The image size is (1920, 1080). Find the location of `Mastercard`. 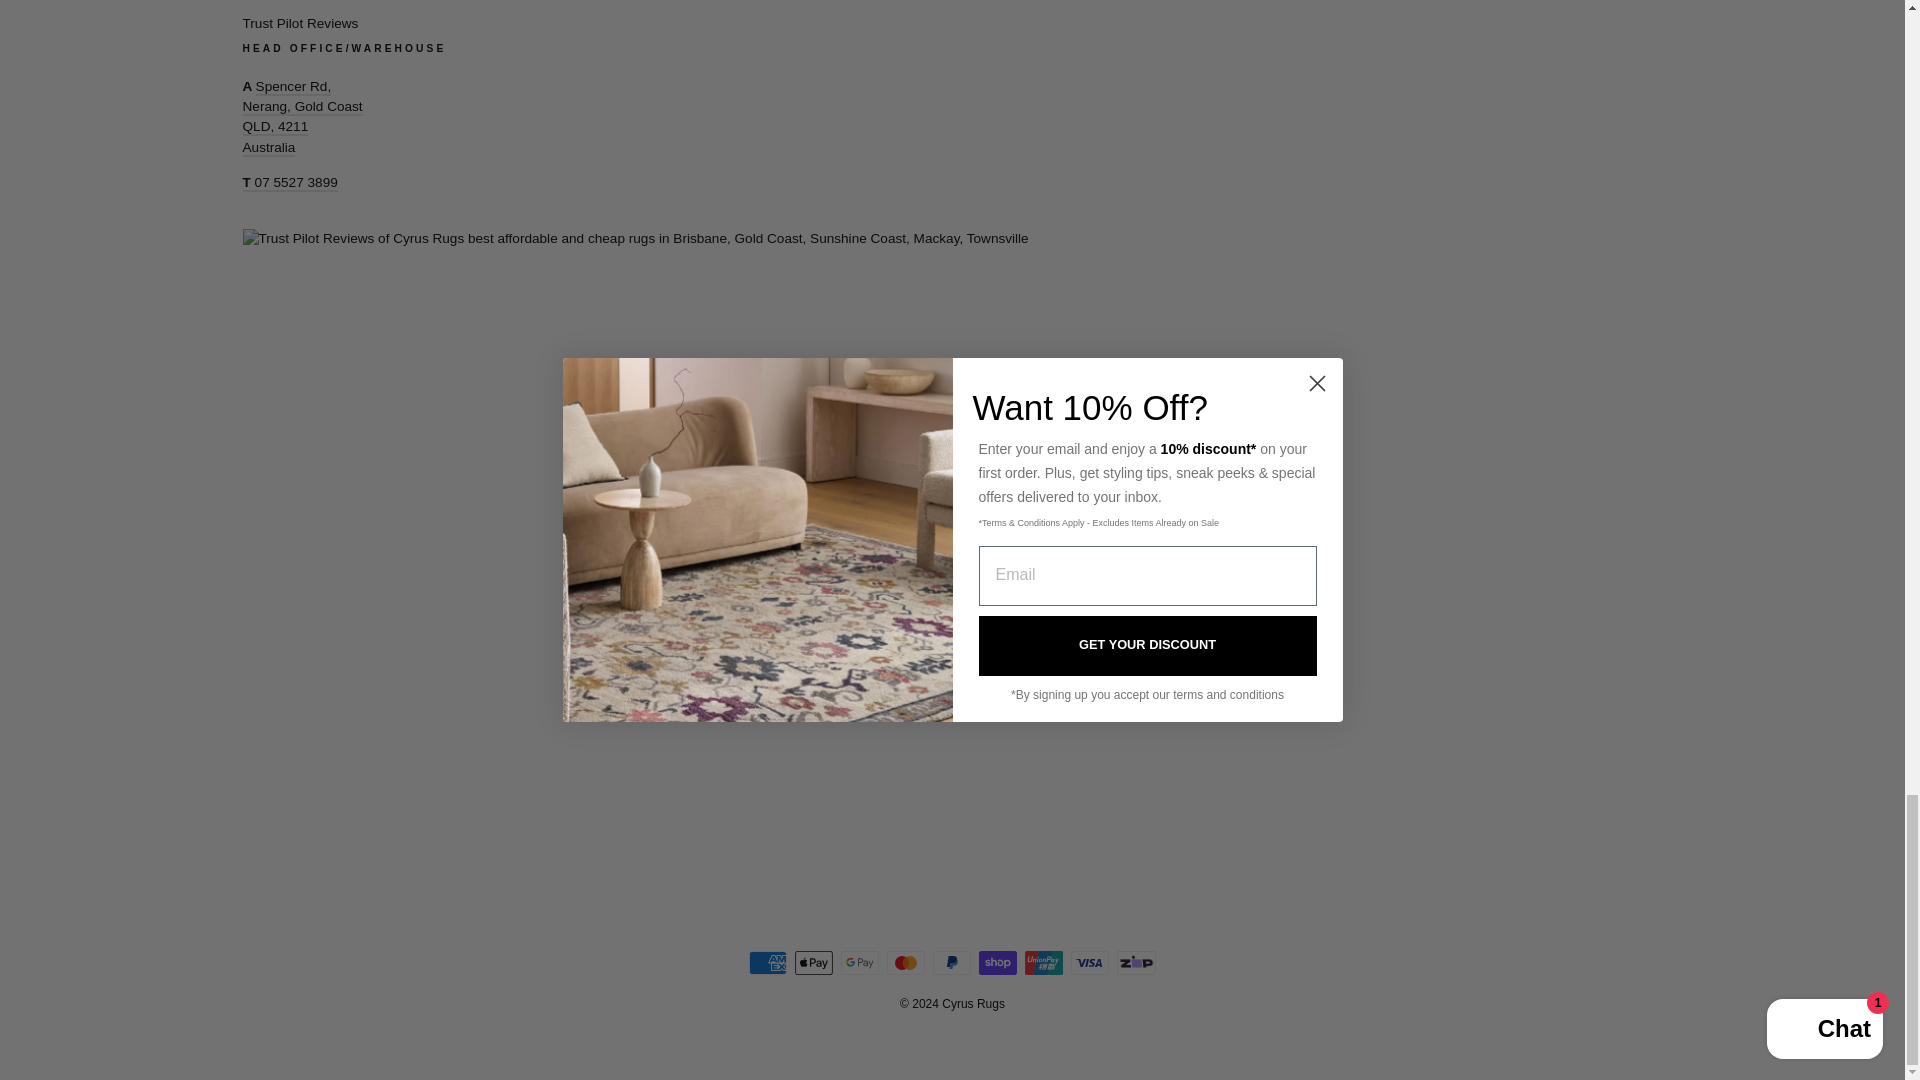

Mastercard is located at coordinates (906, 963).